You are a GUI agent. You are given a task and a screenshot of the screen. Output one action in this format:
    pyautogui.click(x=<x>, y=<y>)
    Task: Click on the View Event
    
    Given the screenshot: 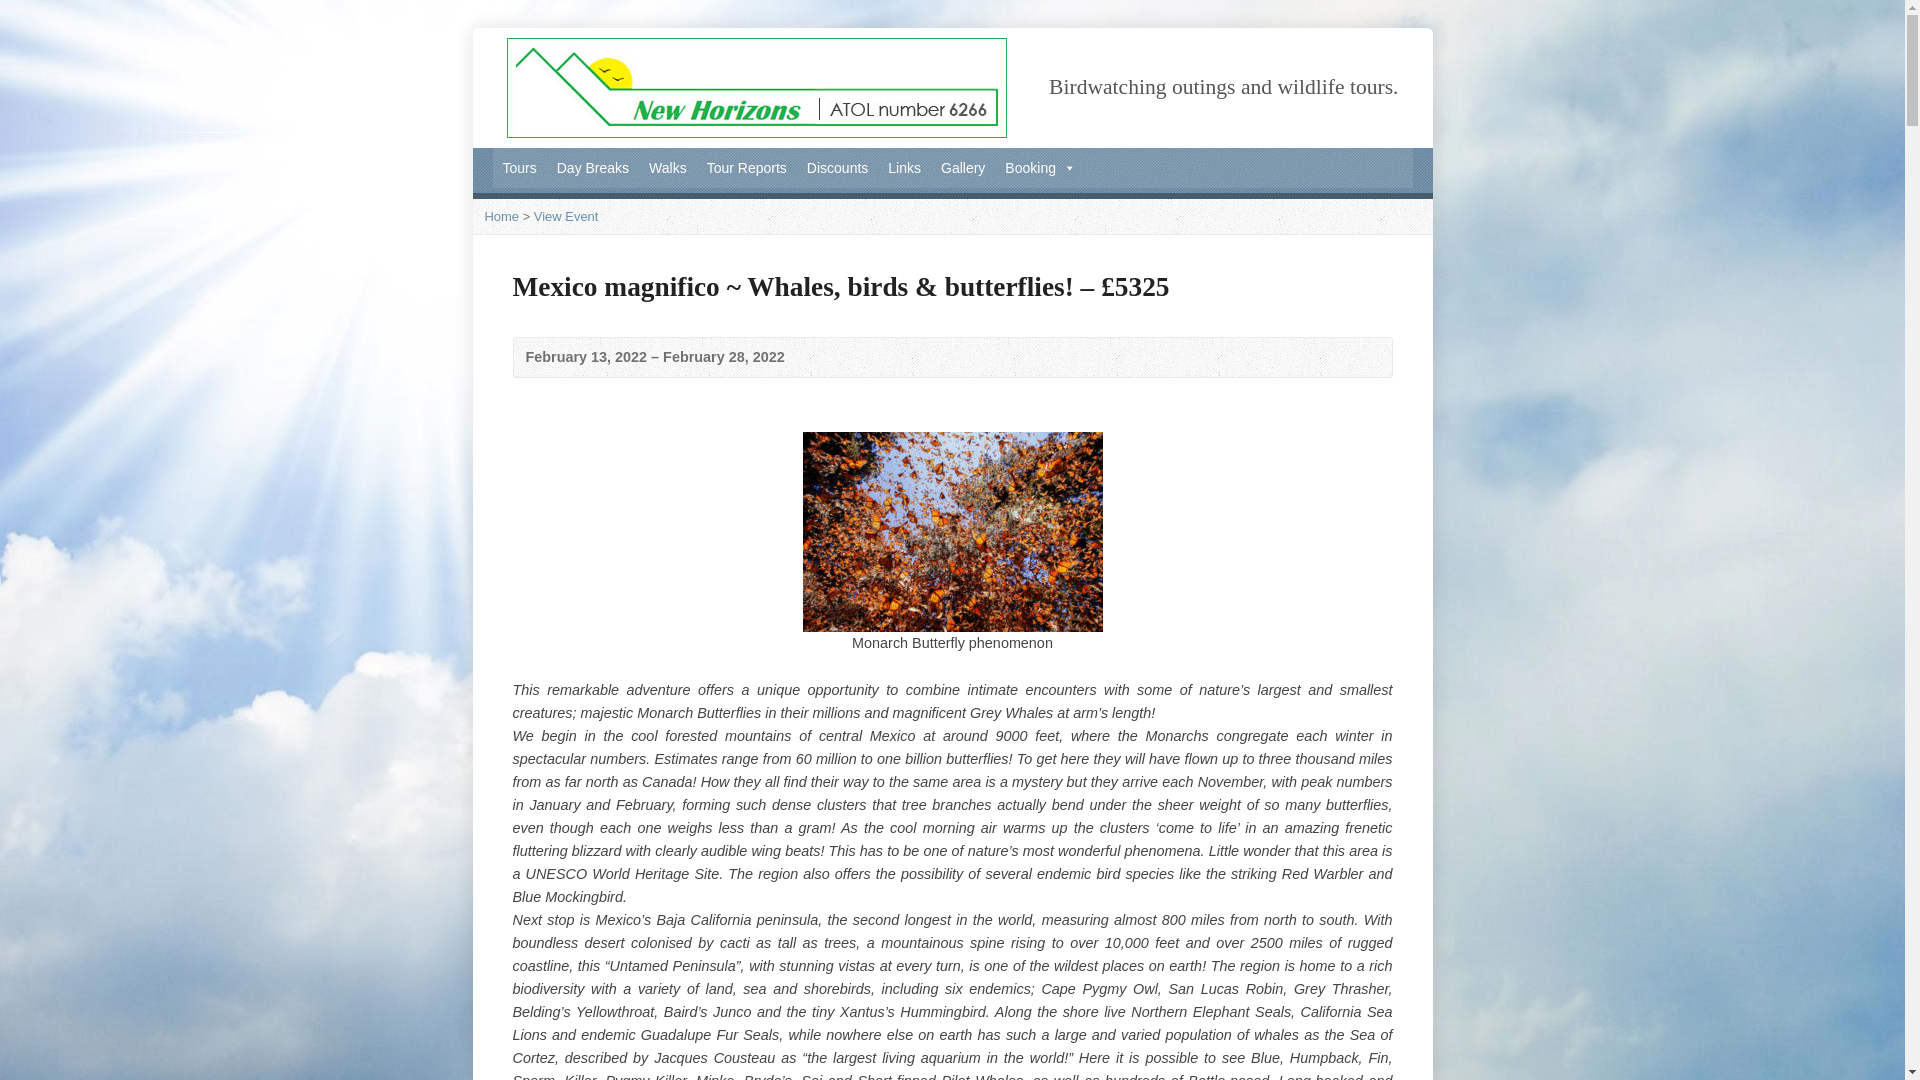 What is the action you would take?
    pyautogui.click(x=566, y=216)
    